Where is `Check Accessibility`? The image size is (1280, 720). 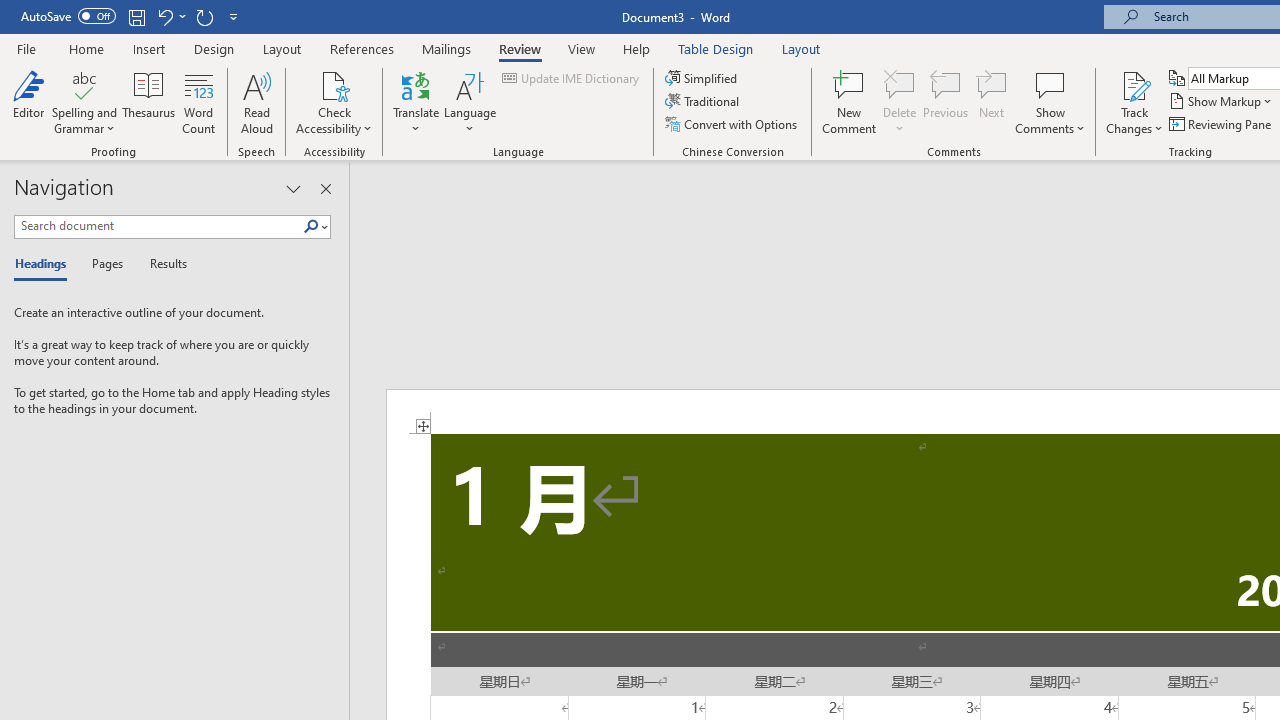 Check Accessibility is located at coordinates (334, 84).